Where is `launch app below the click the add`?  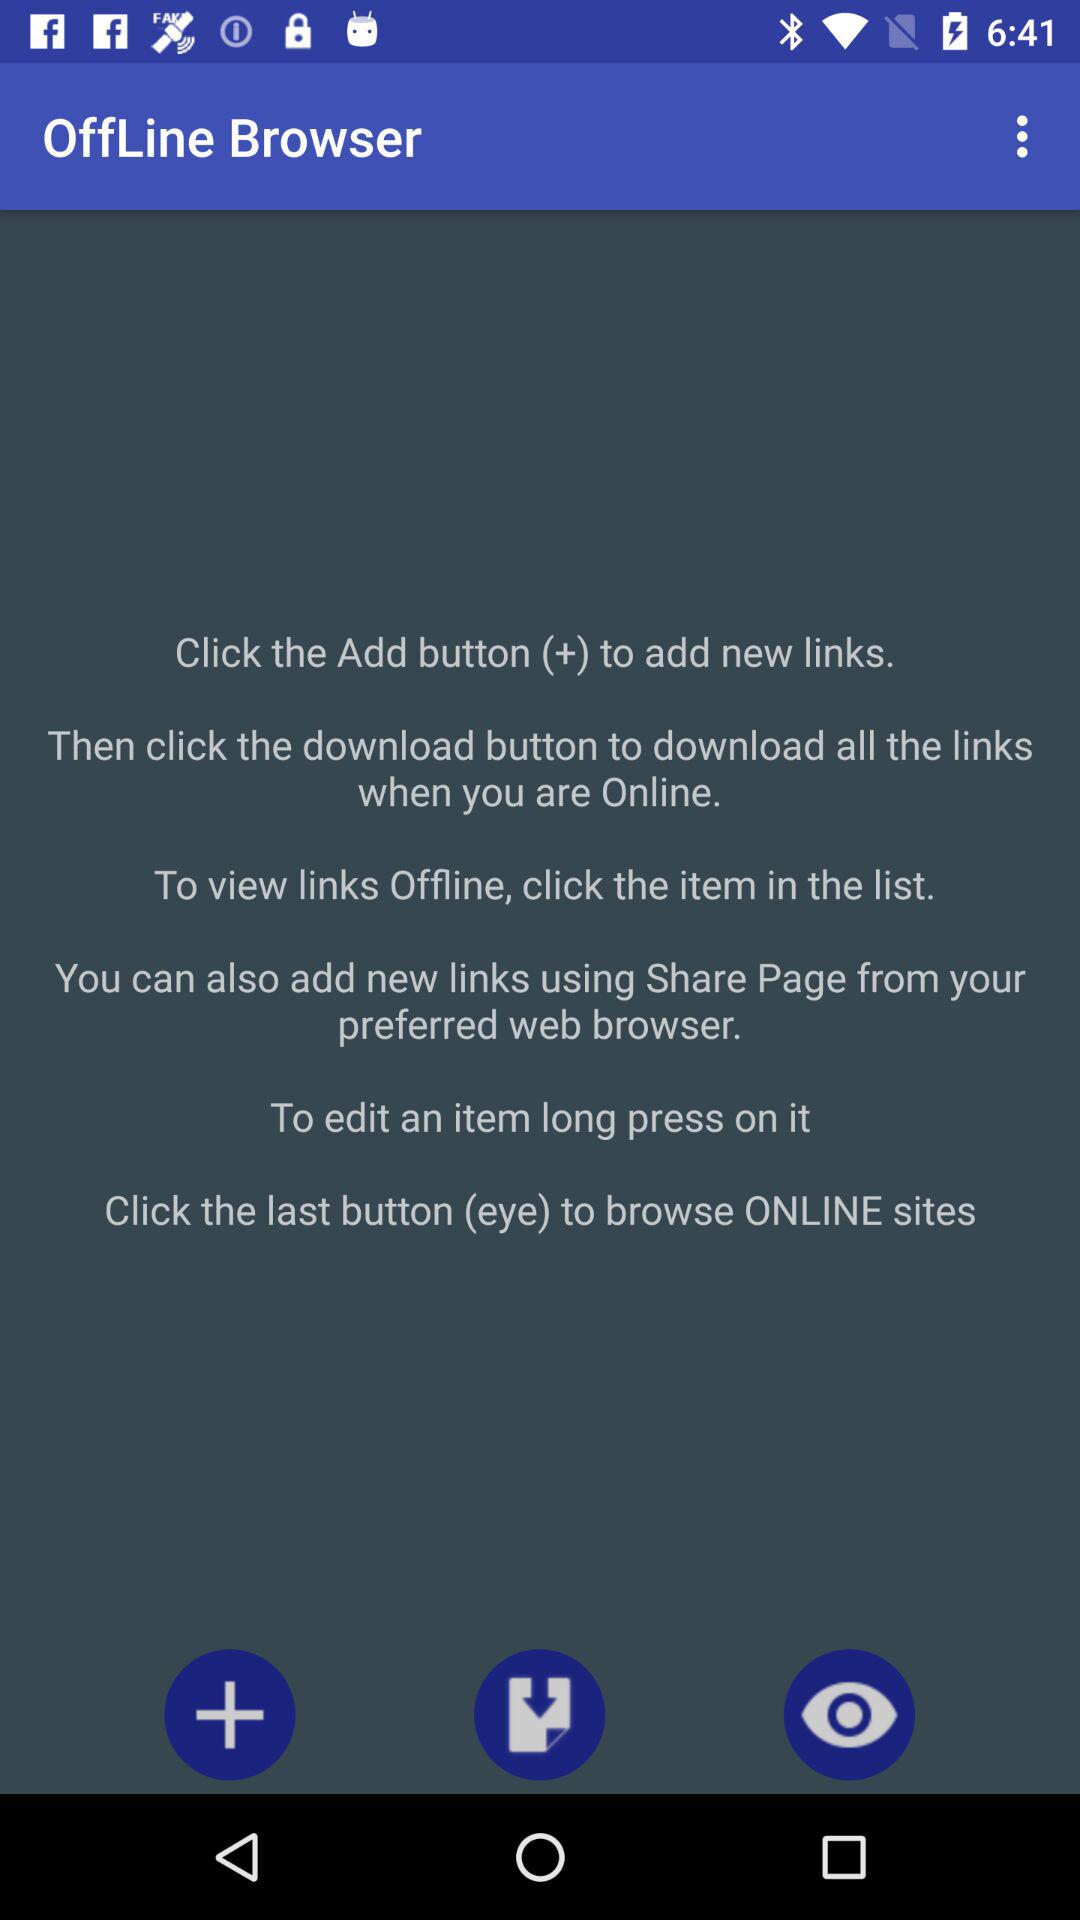
launch app below the click the add is located at coordinates (848, 1714).